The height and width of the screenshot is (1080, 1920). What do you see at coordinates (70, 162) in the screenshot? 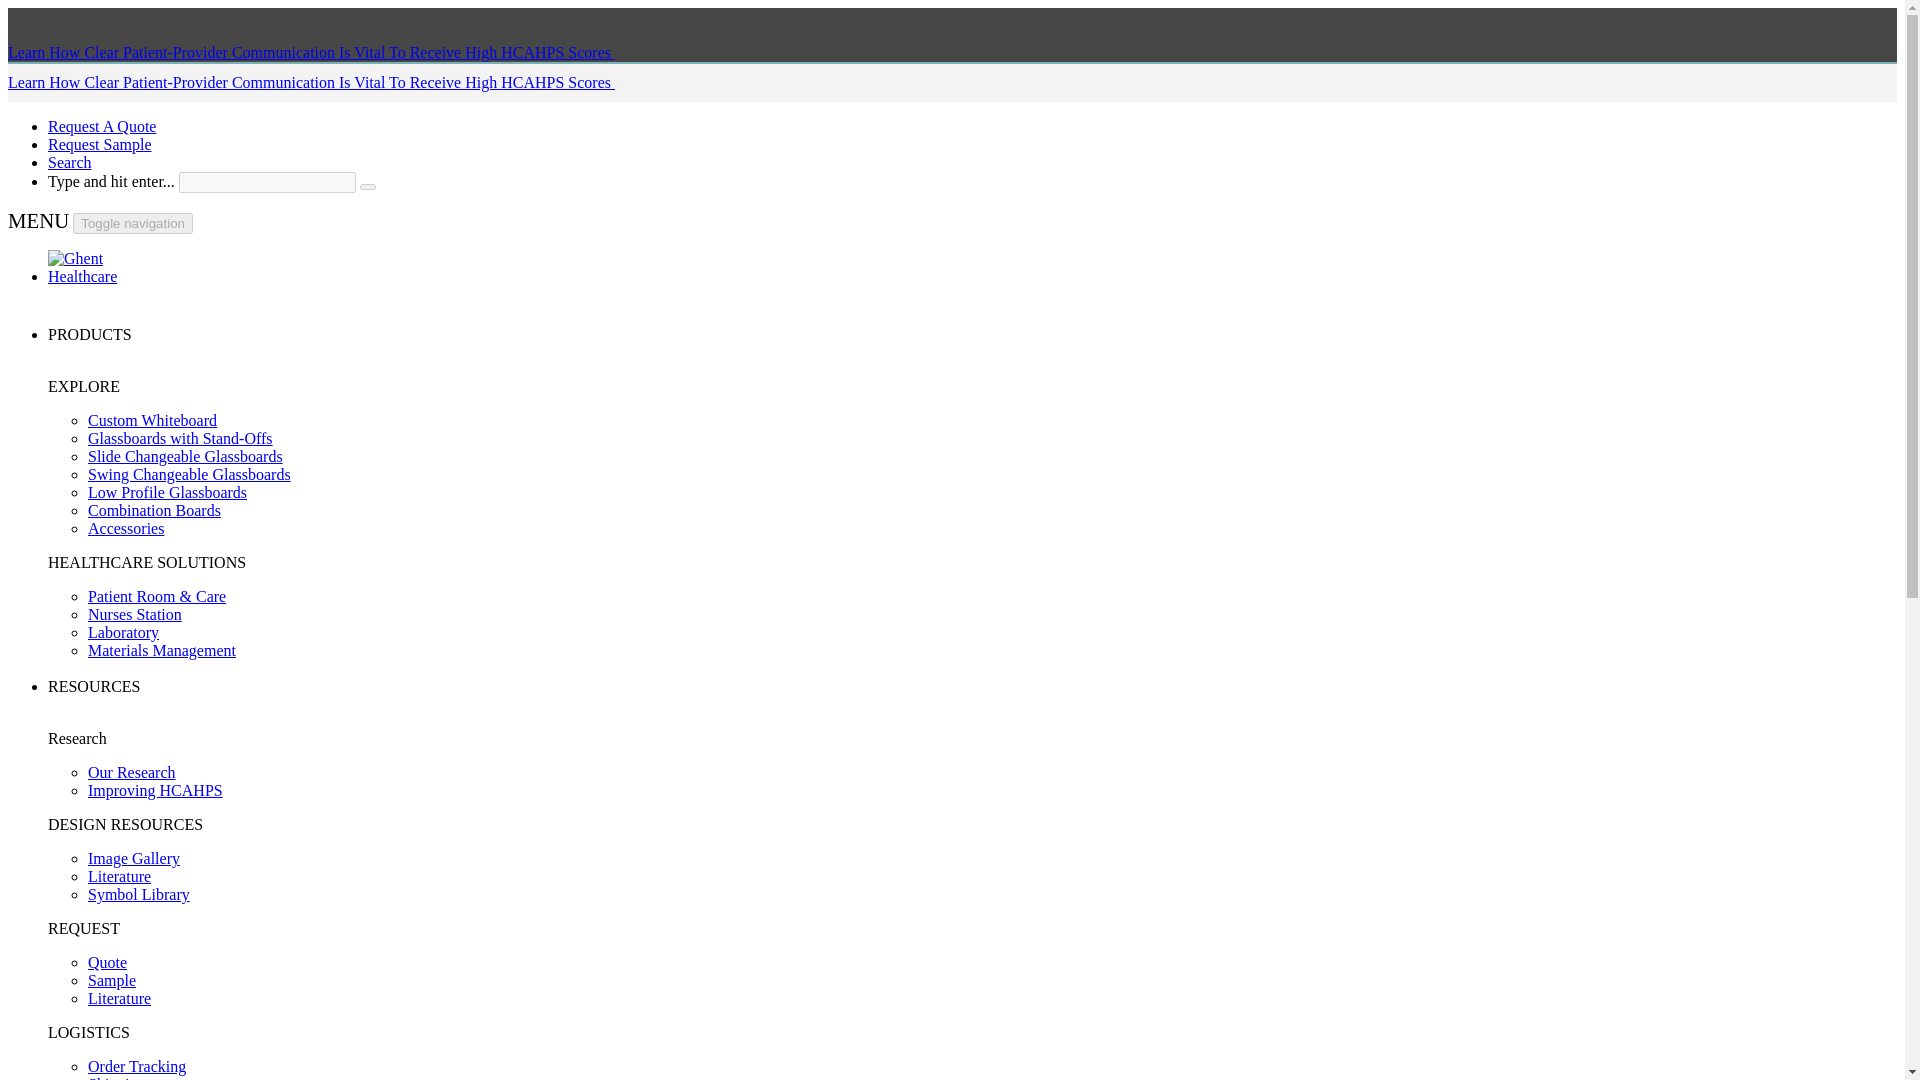
I see `Search` at bounding box center [70, 162].